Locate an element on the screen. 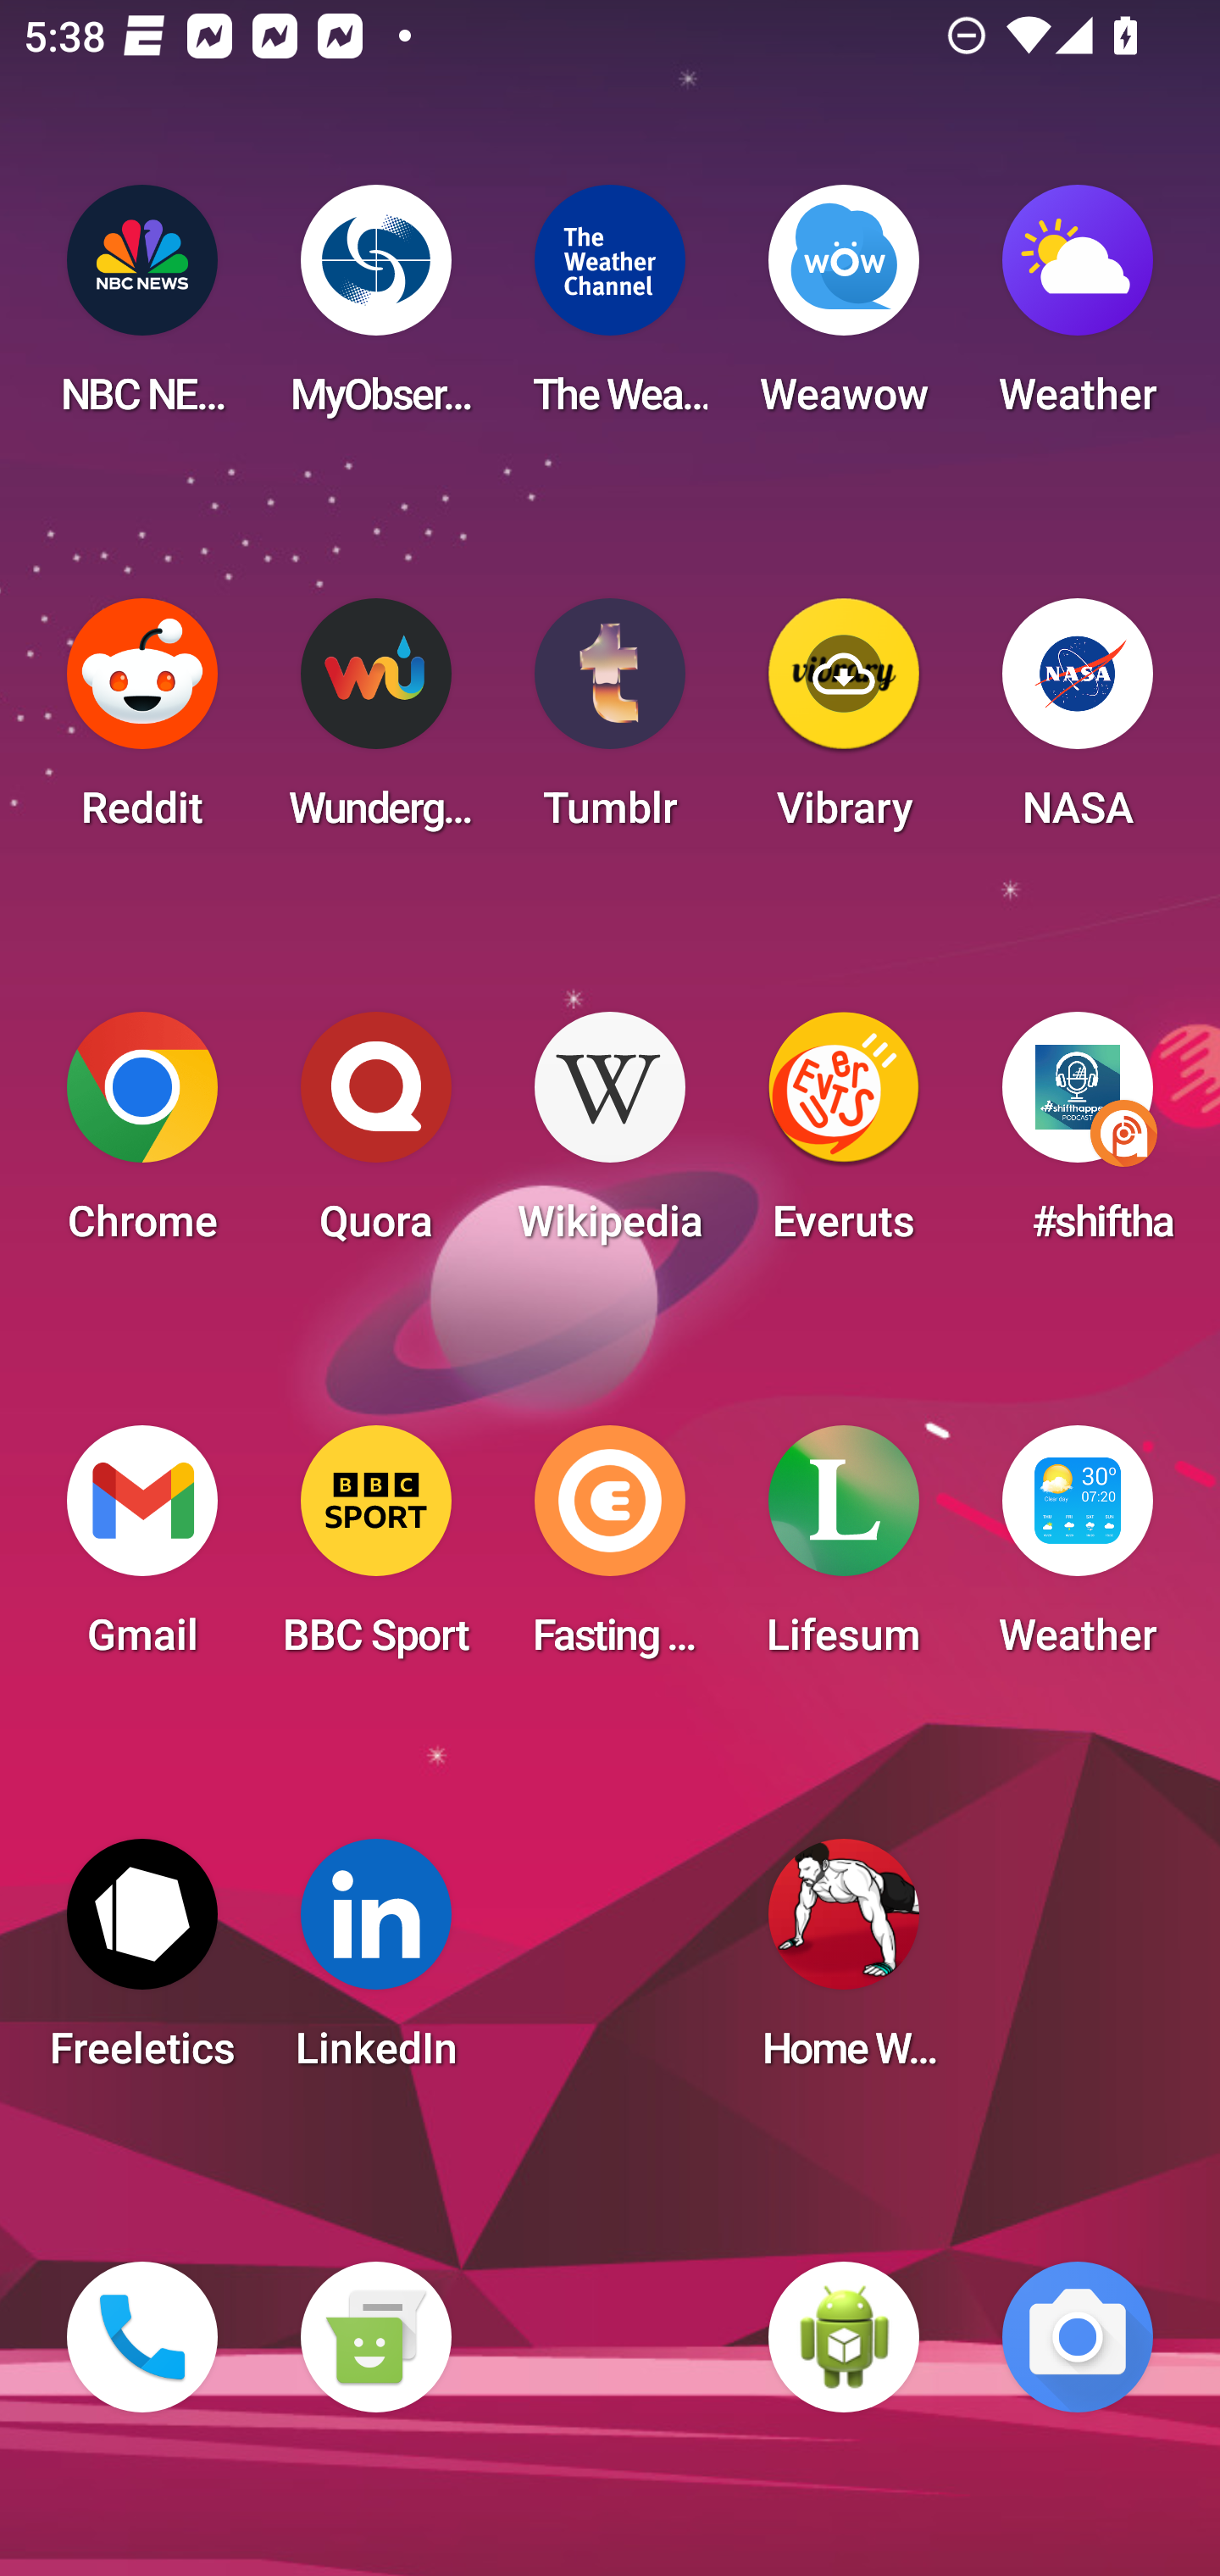 Image resolution: width=1220 pixels, height=2576 pixels. Phone is located at coordinates (142, 2337).